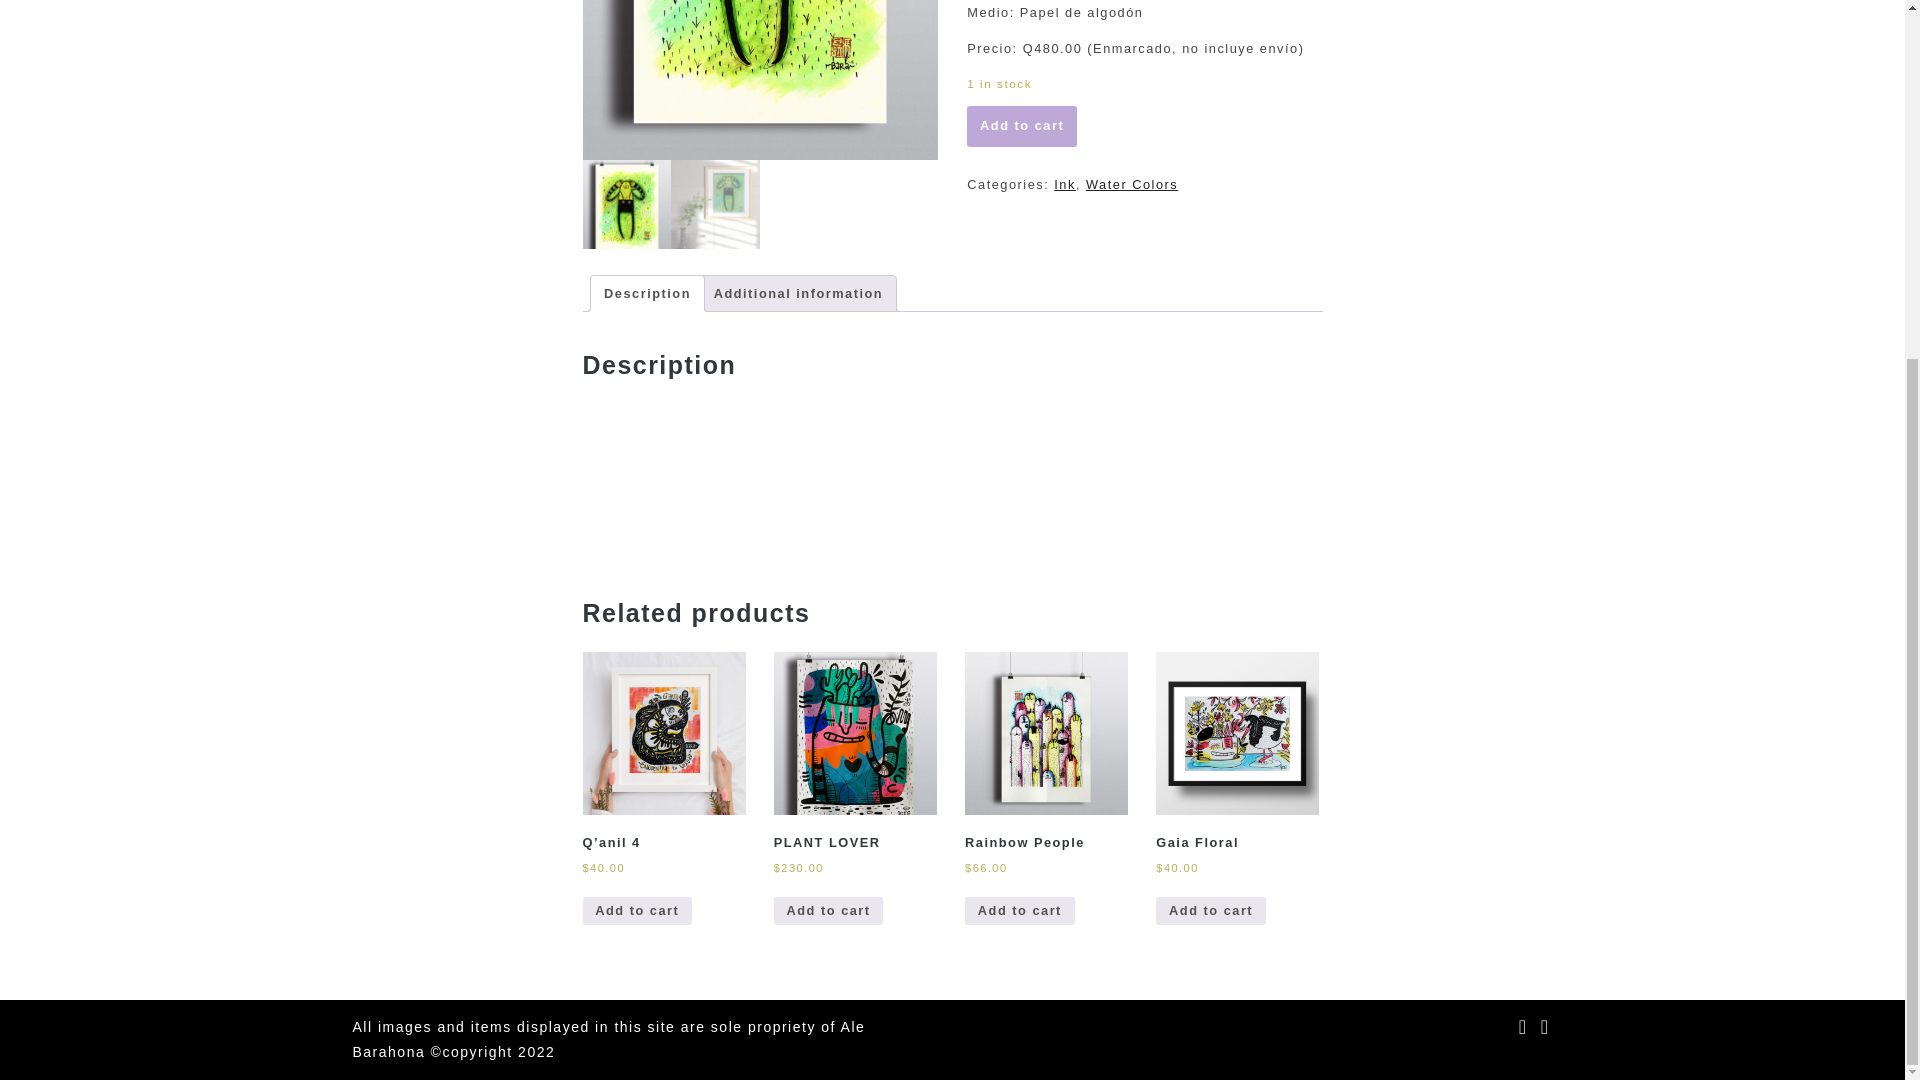  What do you see at coordinates (798, 294) in the screenshot?
I see `Additional information` at bounding box center [798, 294].